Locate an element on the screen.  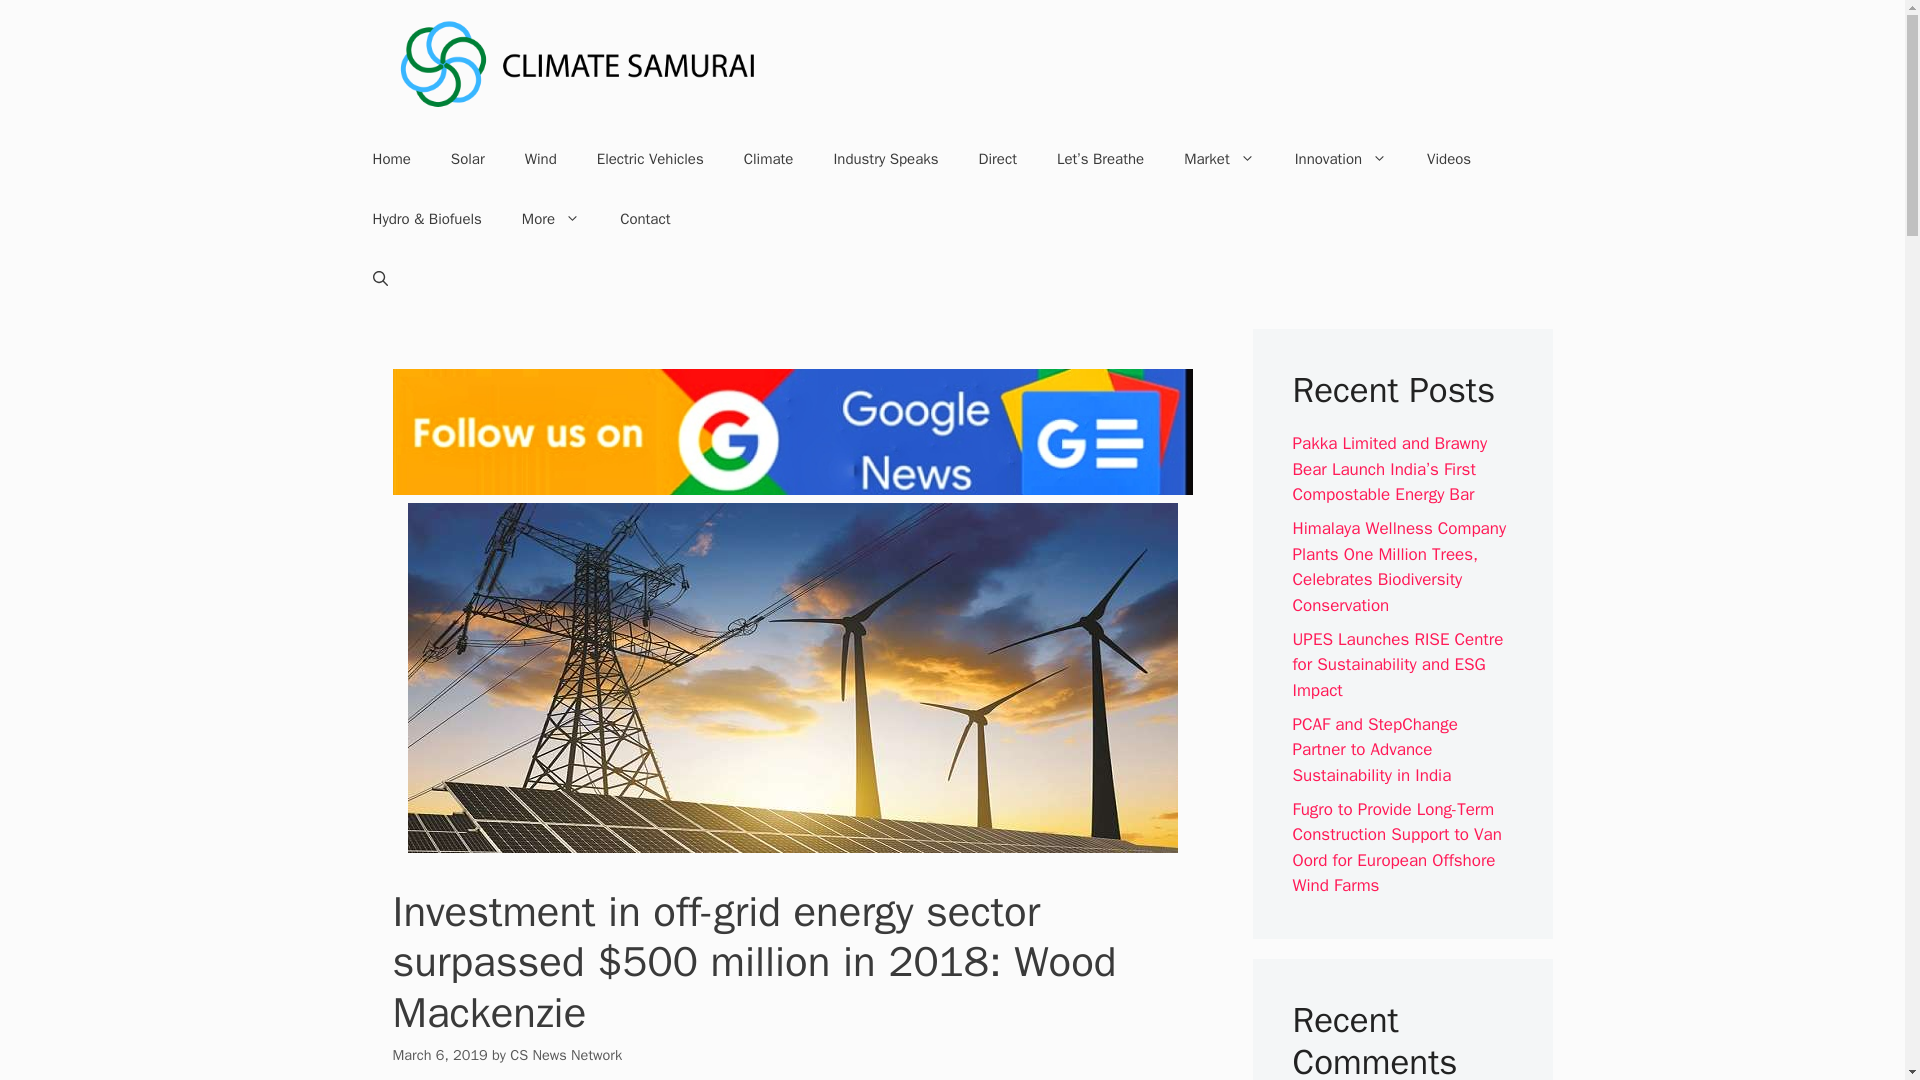
Innovation is located at coordinates (1340, 158).